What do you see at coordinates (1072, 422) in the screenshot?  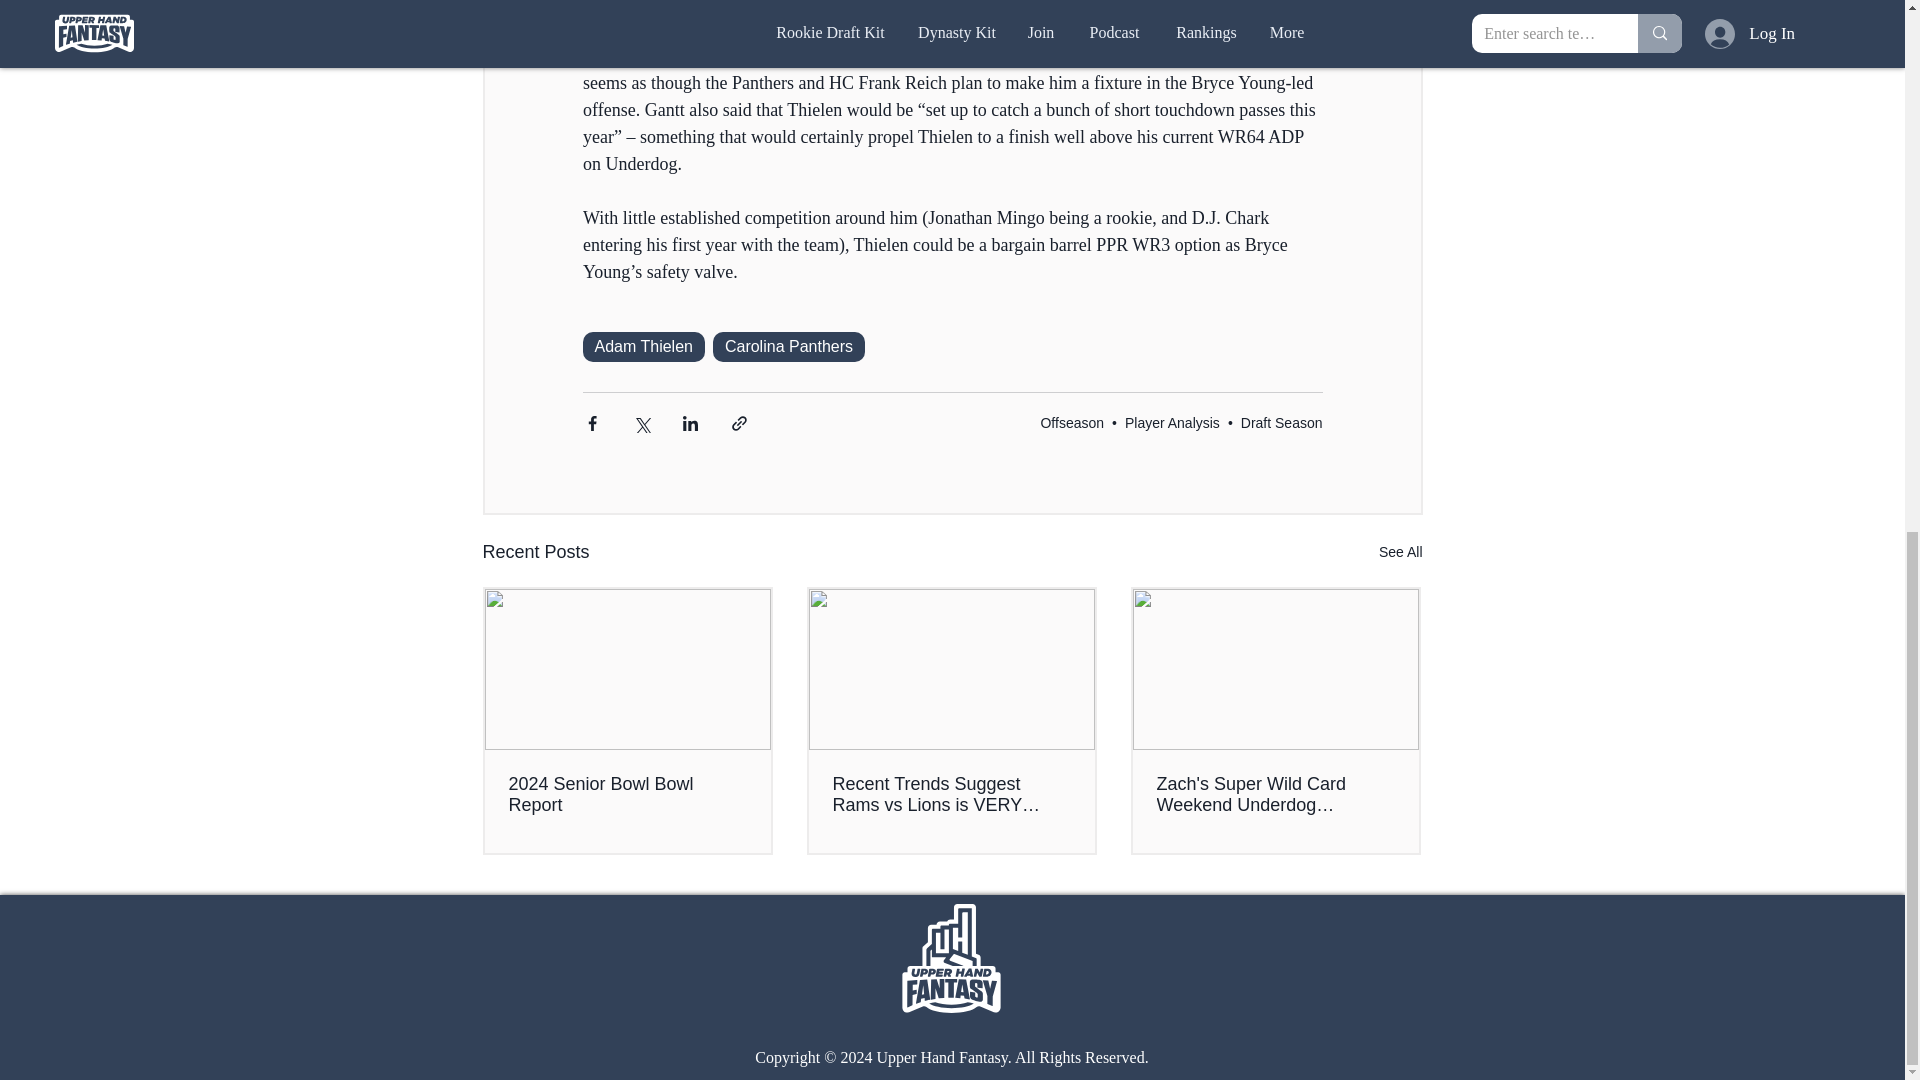 I see `Offseason` at bounding box center [1072, 422].